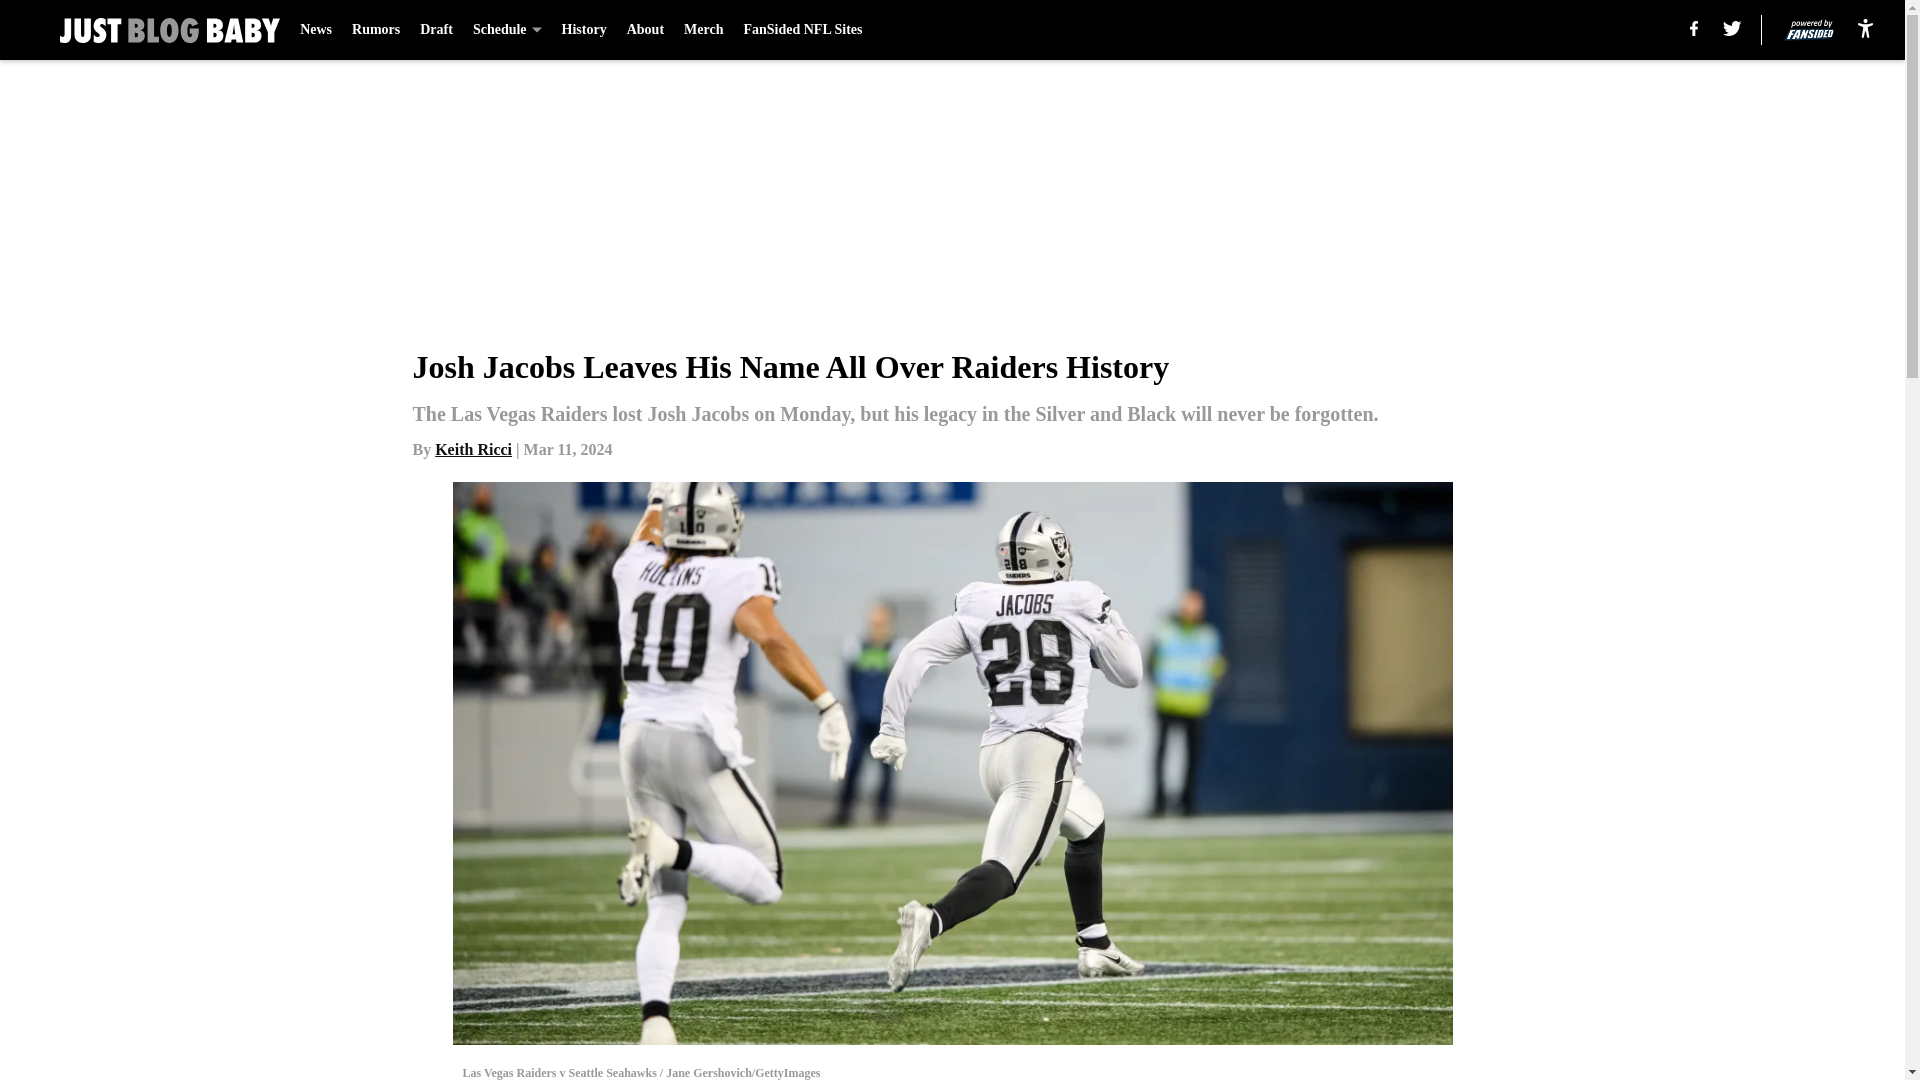 This screenshot has height=1080, width=1920. I want to click on Merch, so click(703, 30).